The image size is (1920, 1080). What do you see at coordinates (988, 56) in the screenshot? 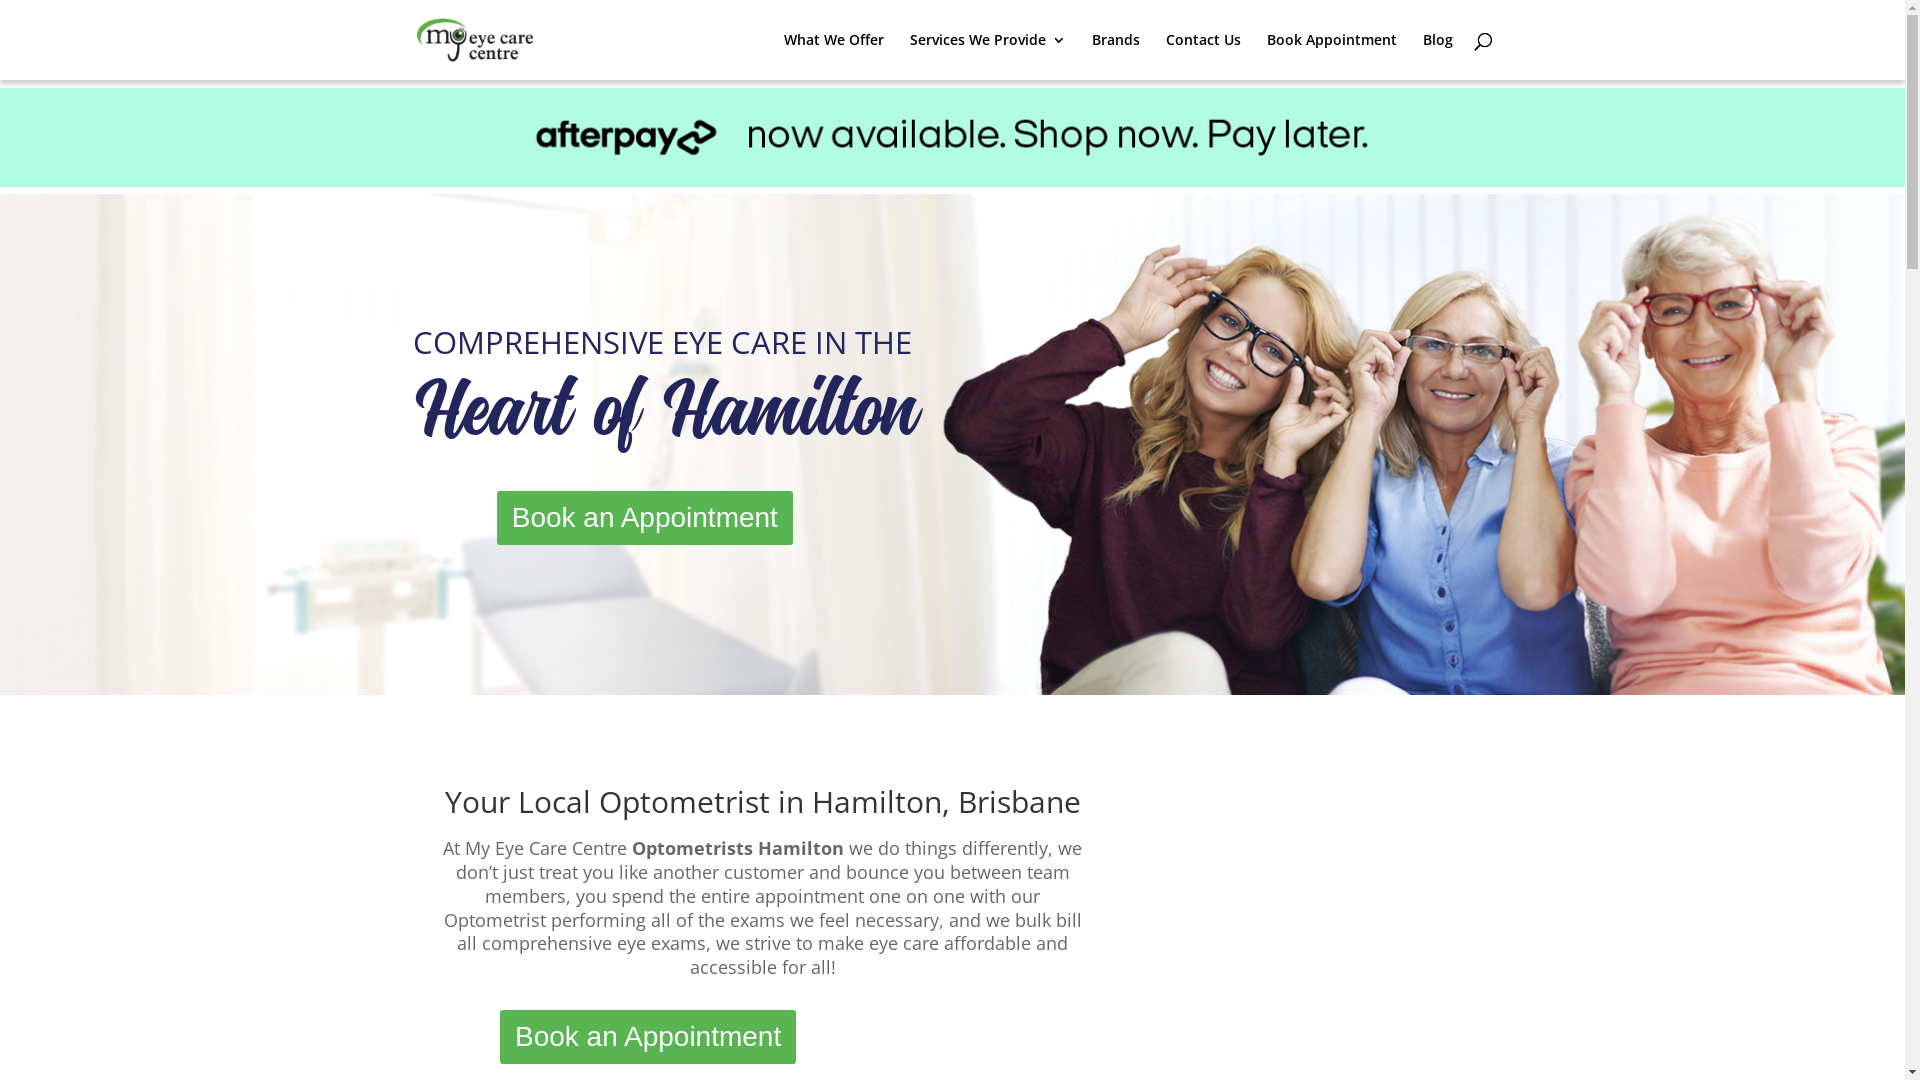
I see `Services We Provide` at bounding box center [988, 56].